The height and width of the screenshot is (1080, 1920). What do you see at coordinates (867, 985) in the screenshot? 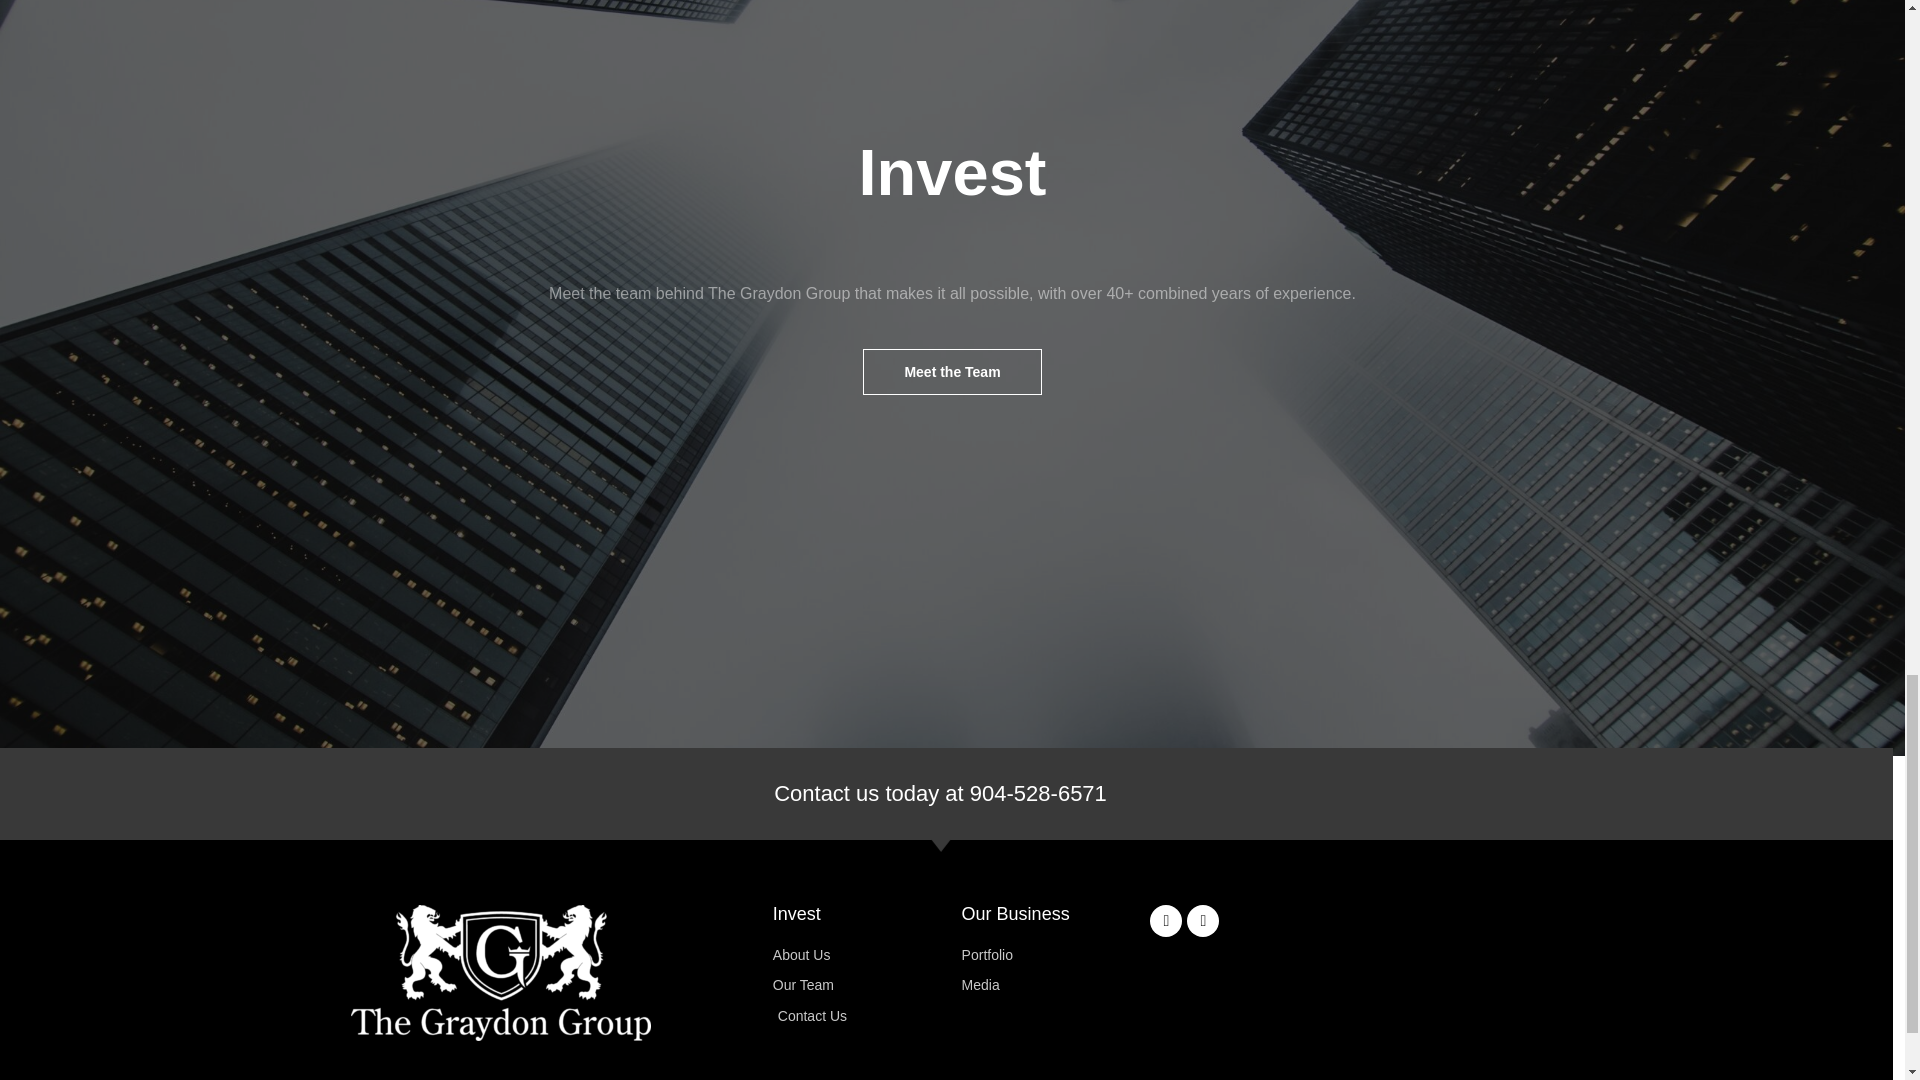
I see `Our Team` at bounding box center [867, 985].